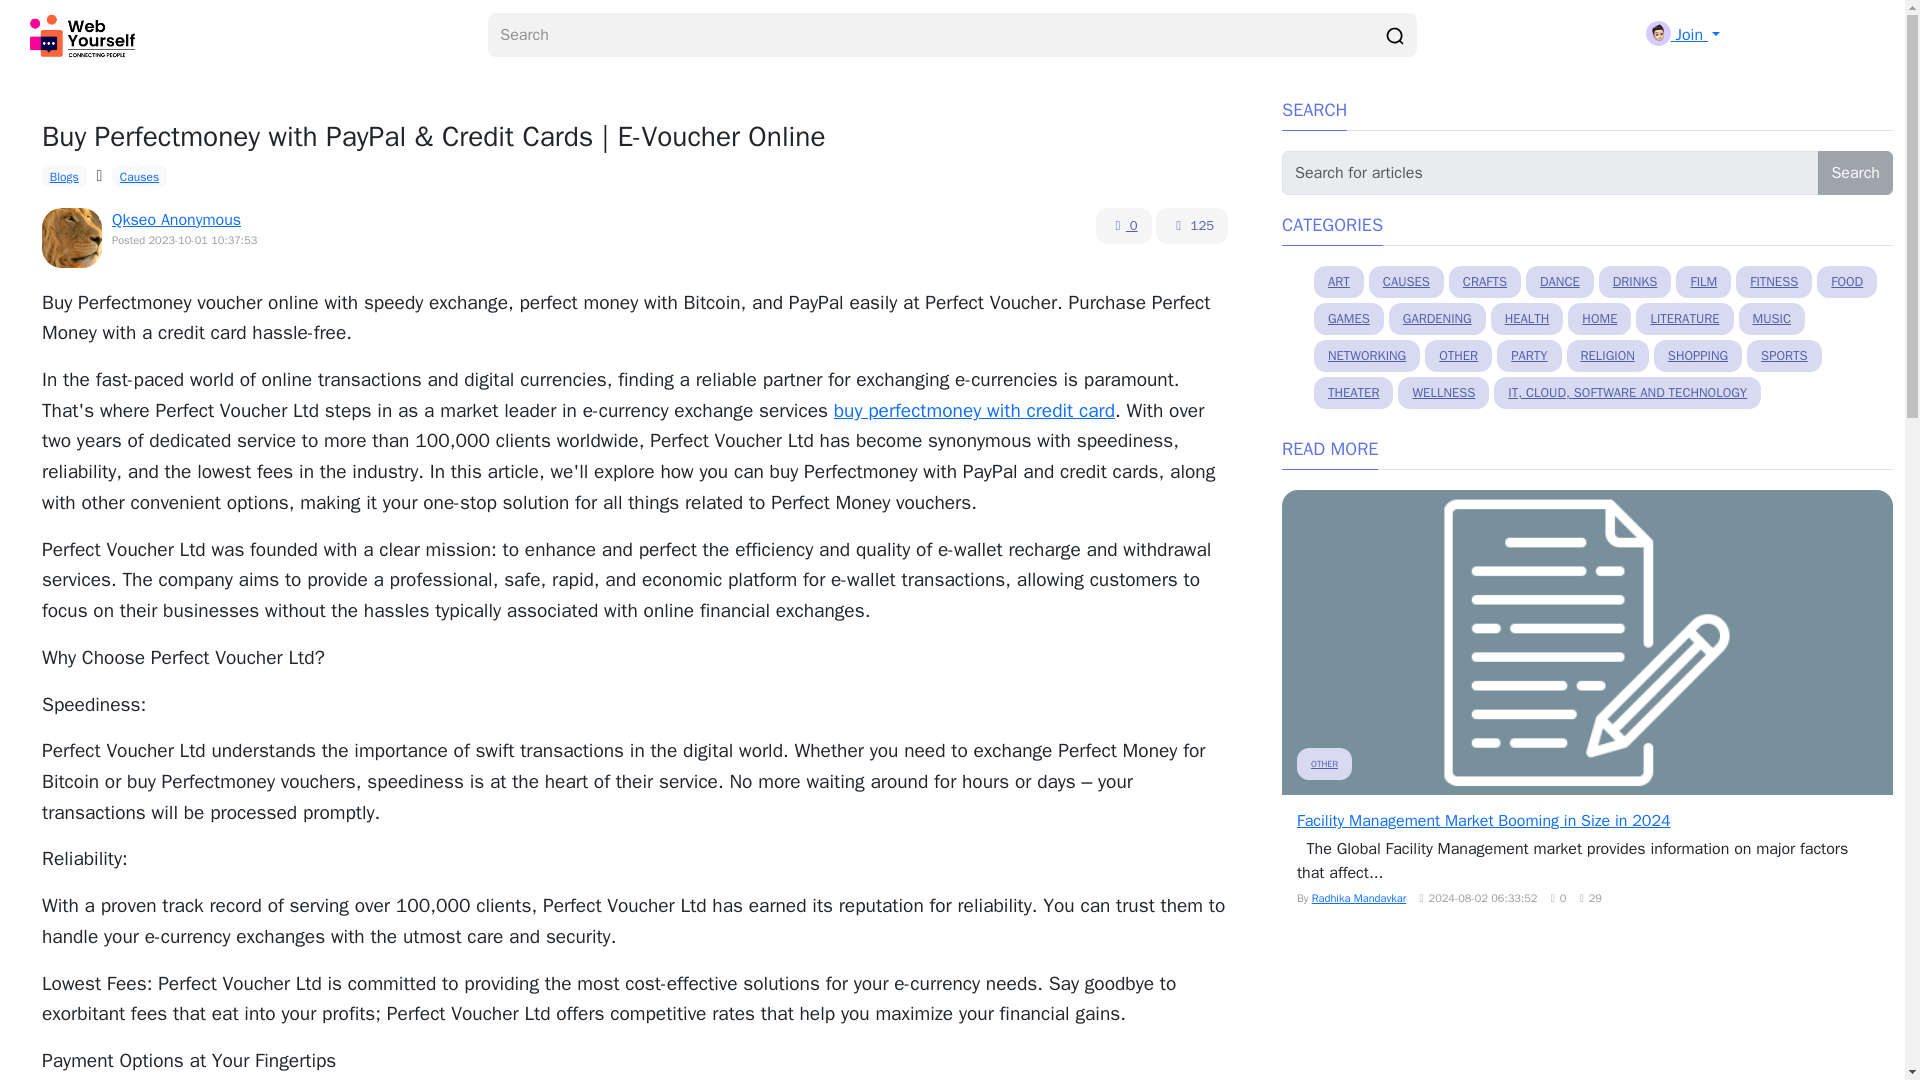 The image size is (1920, 1080). Describe the element at coordinates (86, 36) in the screenshot. I see `Webyourself Social Media Platform` at that location.